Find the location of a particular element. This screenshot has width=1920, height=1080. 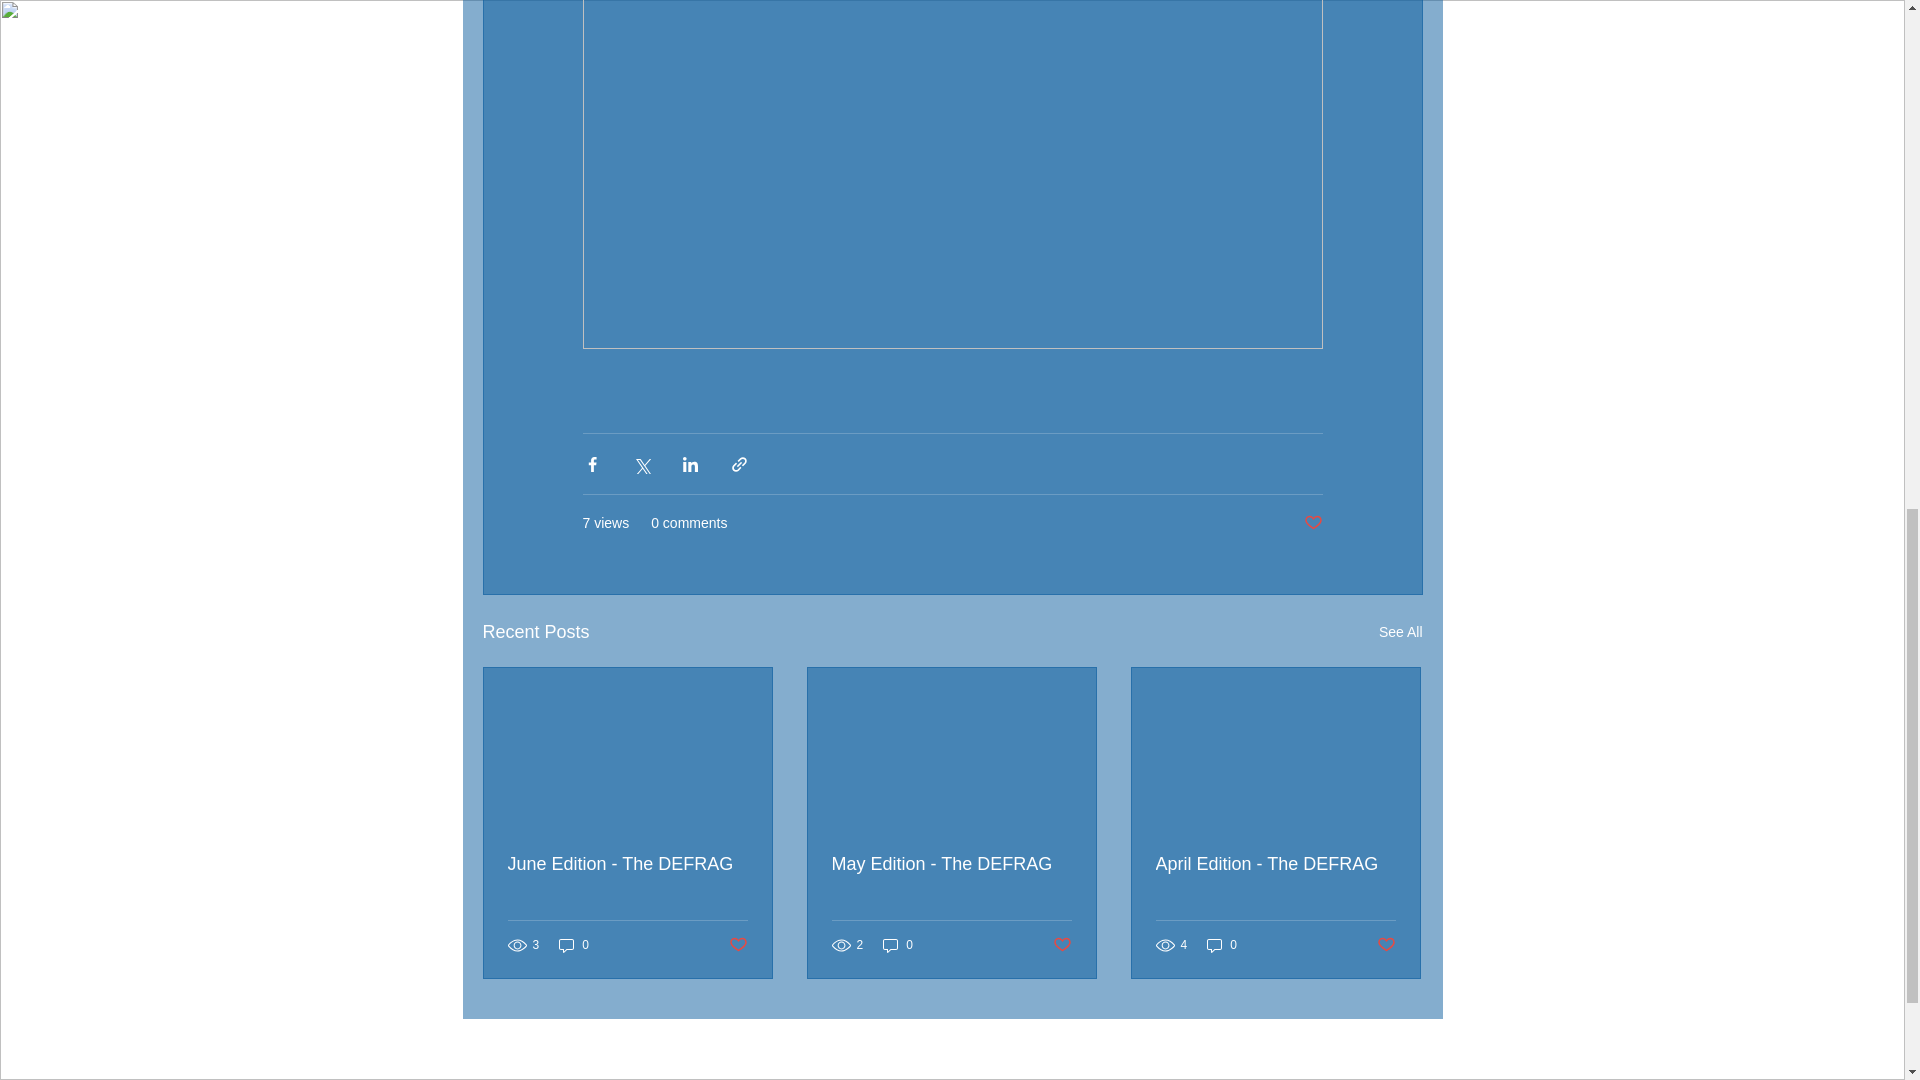

April Edition - The DEFRAG is located at coordinates (1275, 864).